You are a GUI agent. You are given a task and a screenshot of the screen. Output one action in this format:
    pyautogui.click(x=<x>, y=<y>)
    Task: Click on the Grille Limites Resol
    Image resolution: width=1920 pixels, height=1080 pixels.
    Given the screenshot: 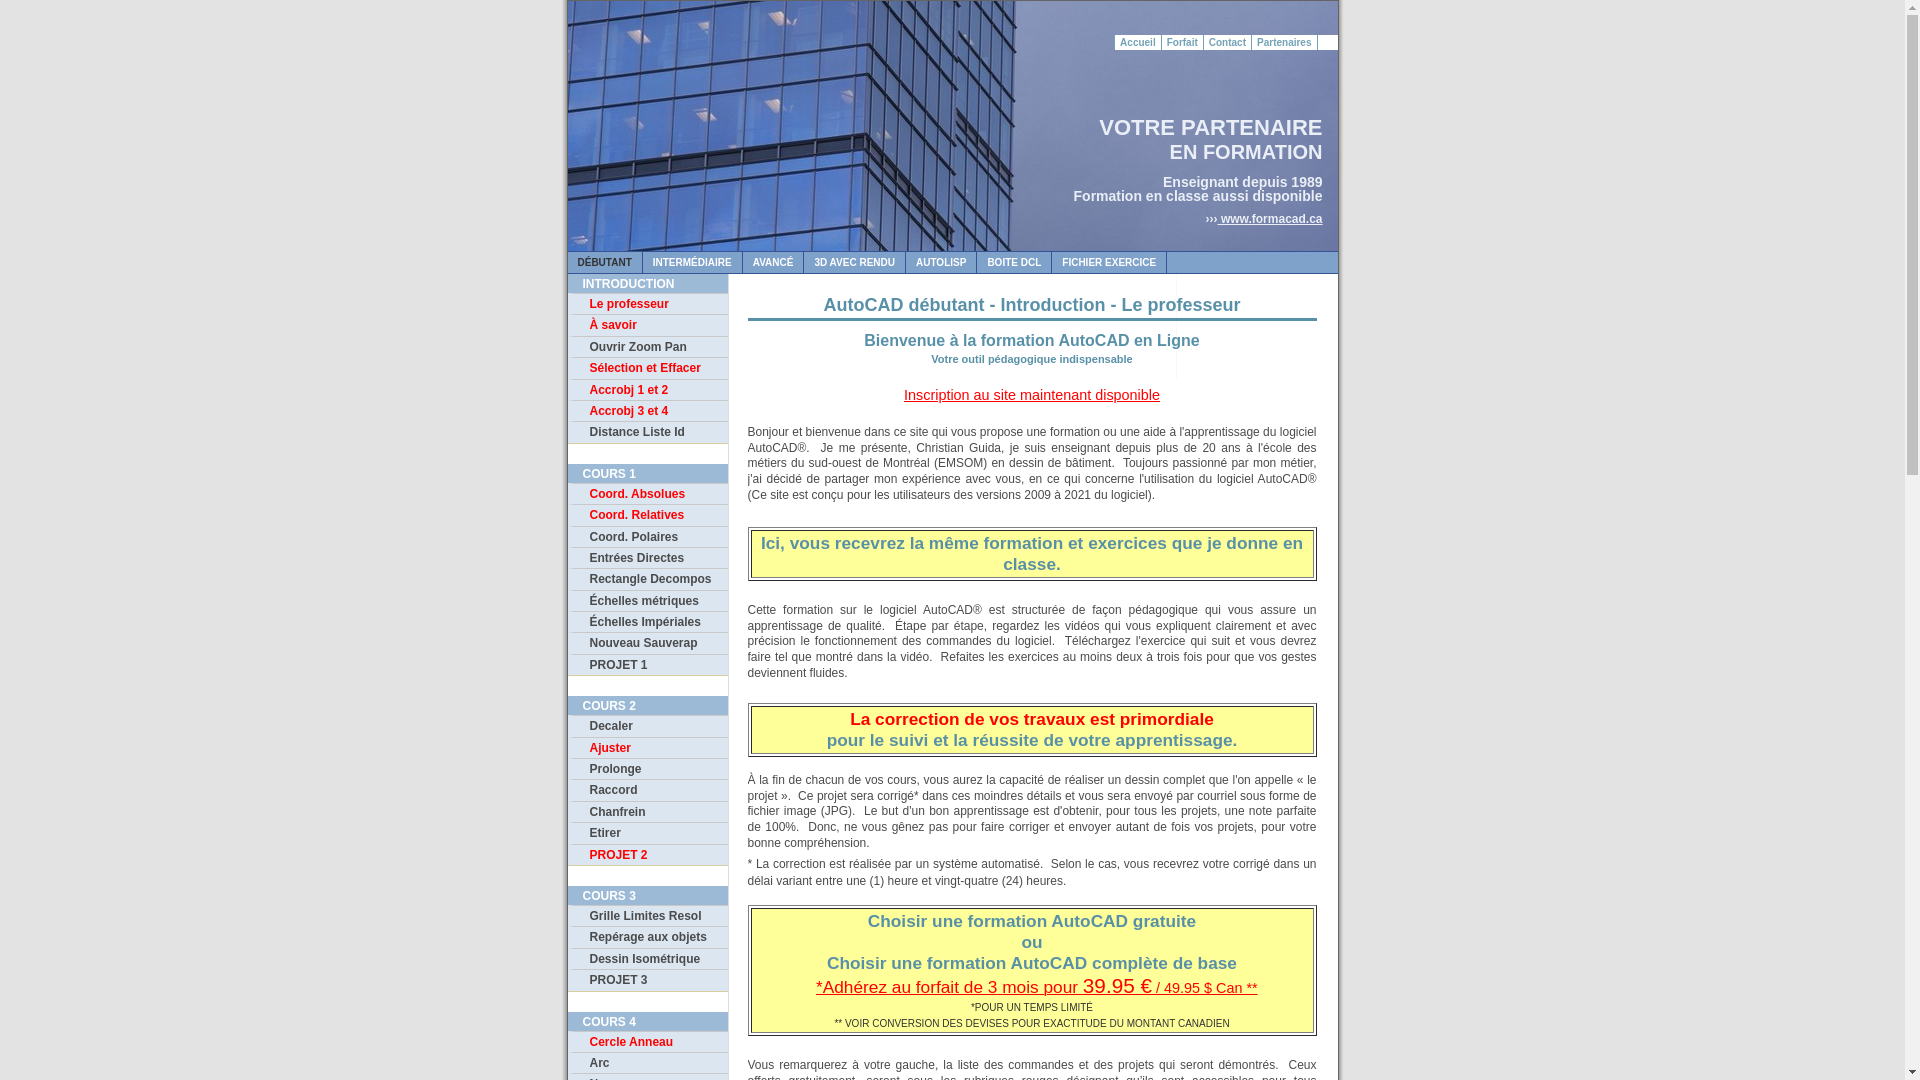 What is the action you would take?
    pyautogui.click(x=648, y=915)
    